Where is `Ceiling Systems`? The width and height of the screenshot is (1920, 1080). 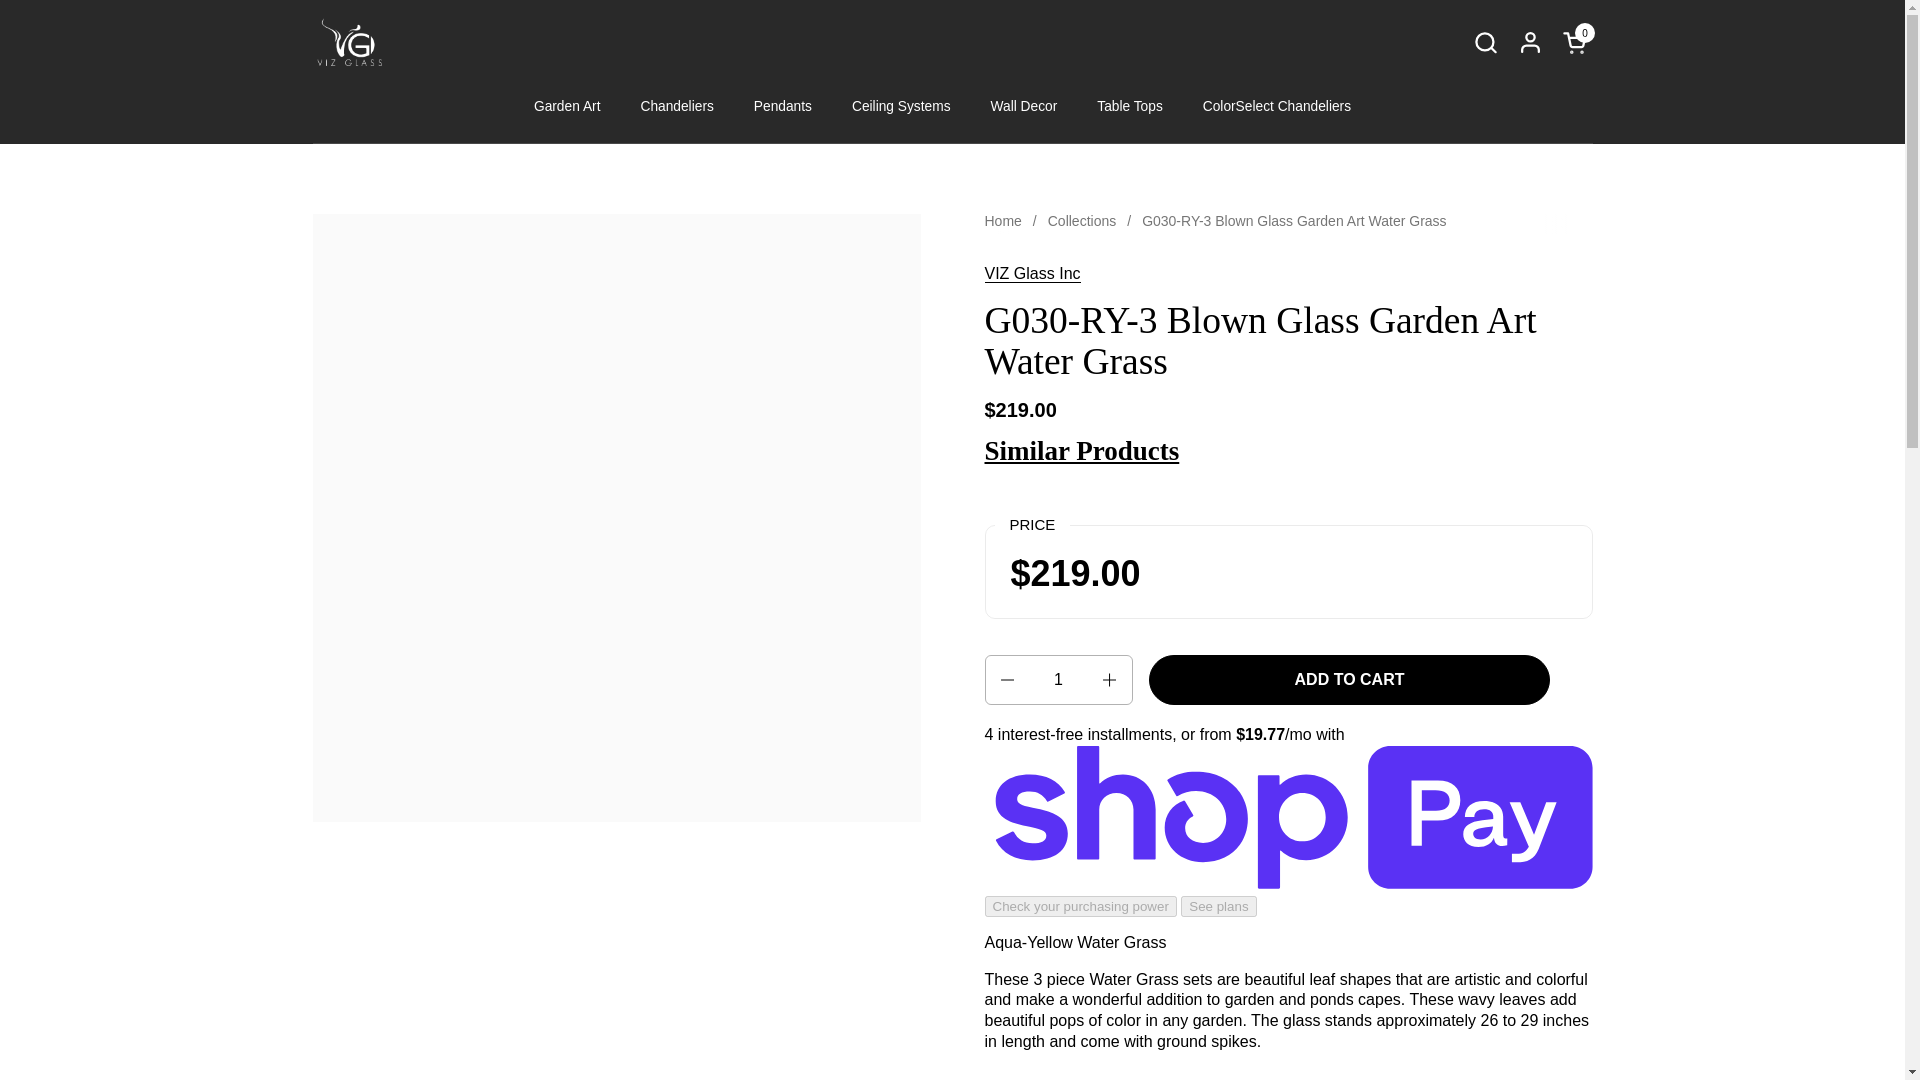
Ceiling Systems is located at coordinates (901, 106).